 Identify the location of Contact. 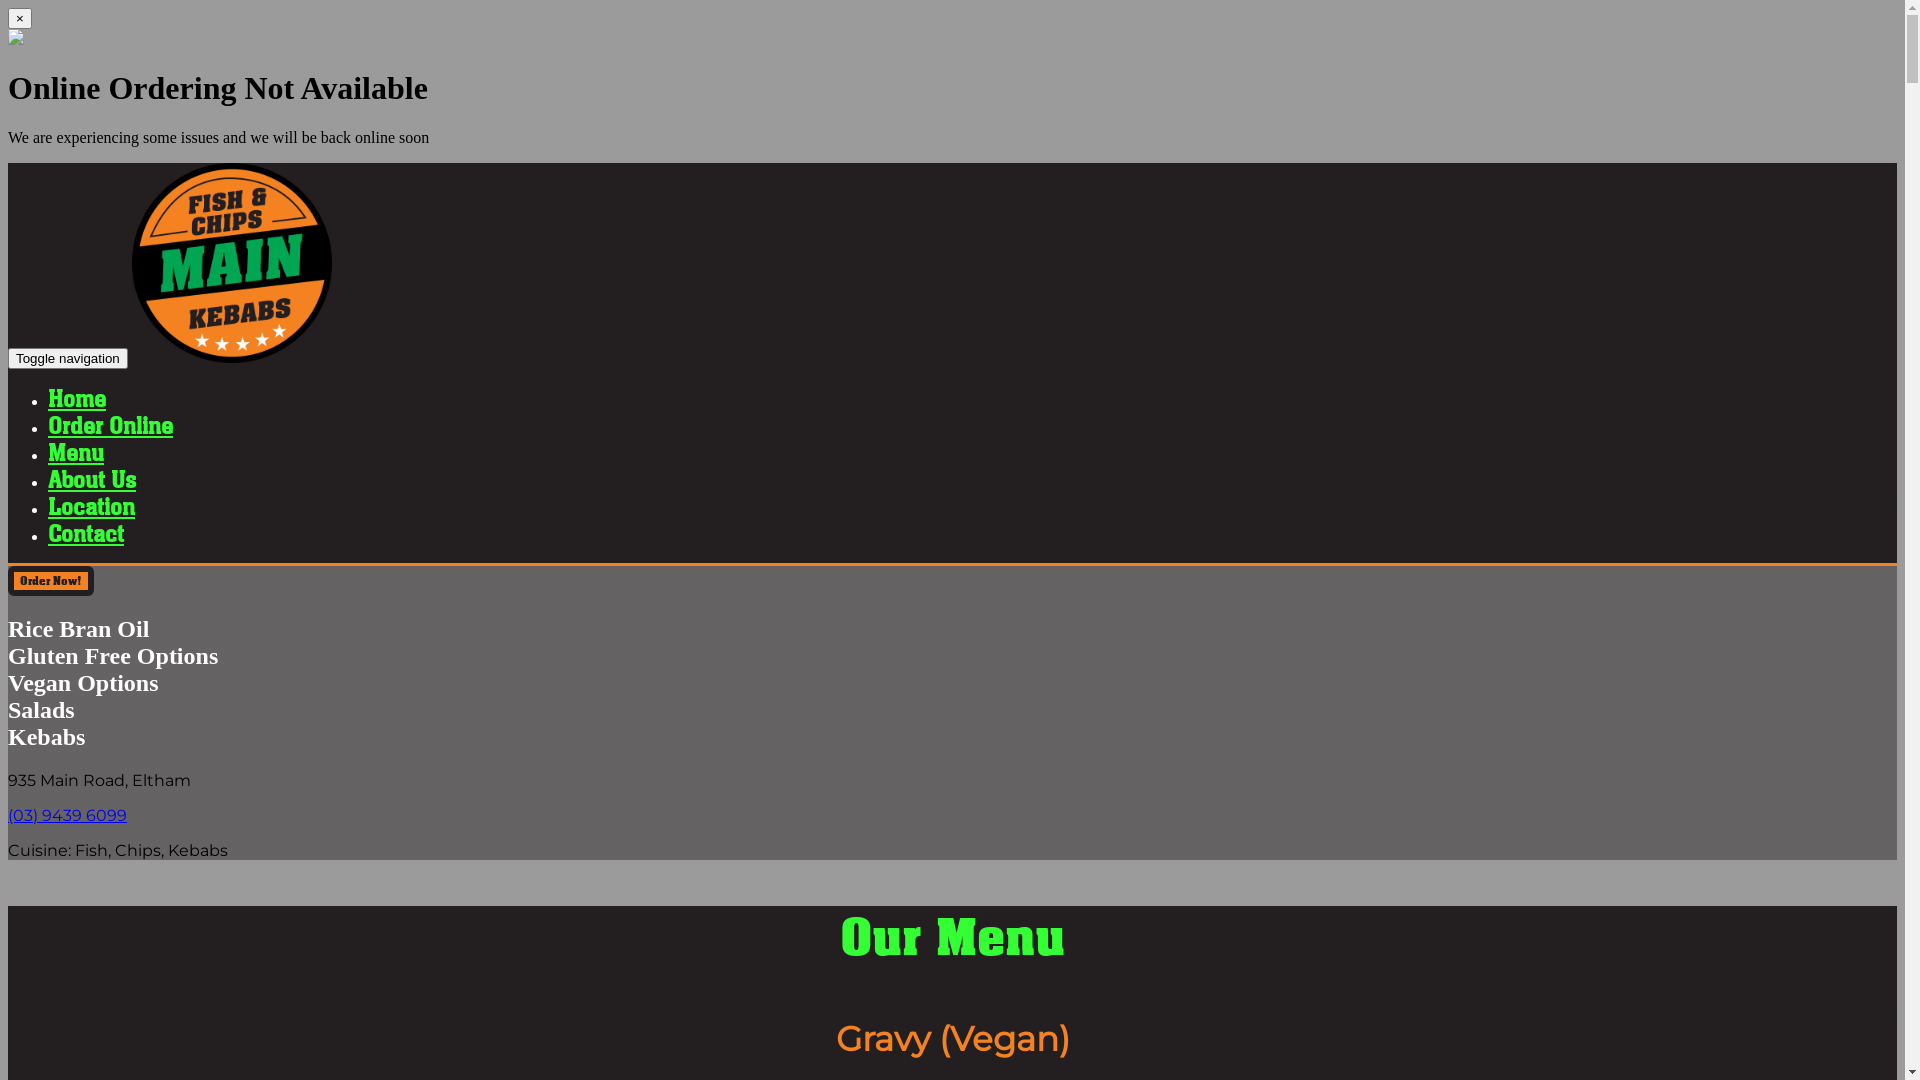
(86, 534).